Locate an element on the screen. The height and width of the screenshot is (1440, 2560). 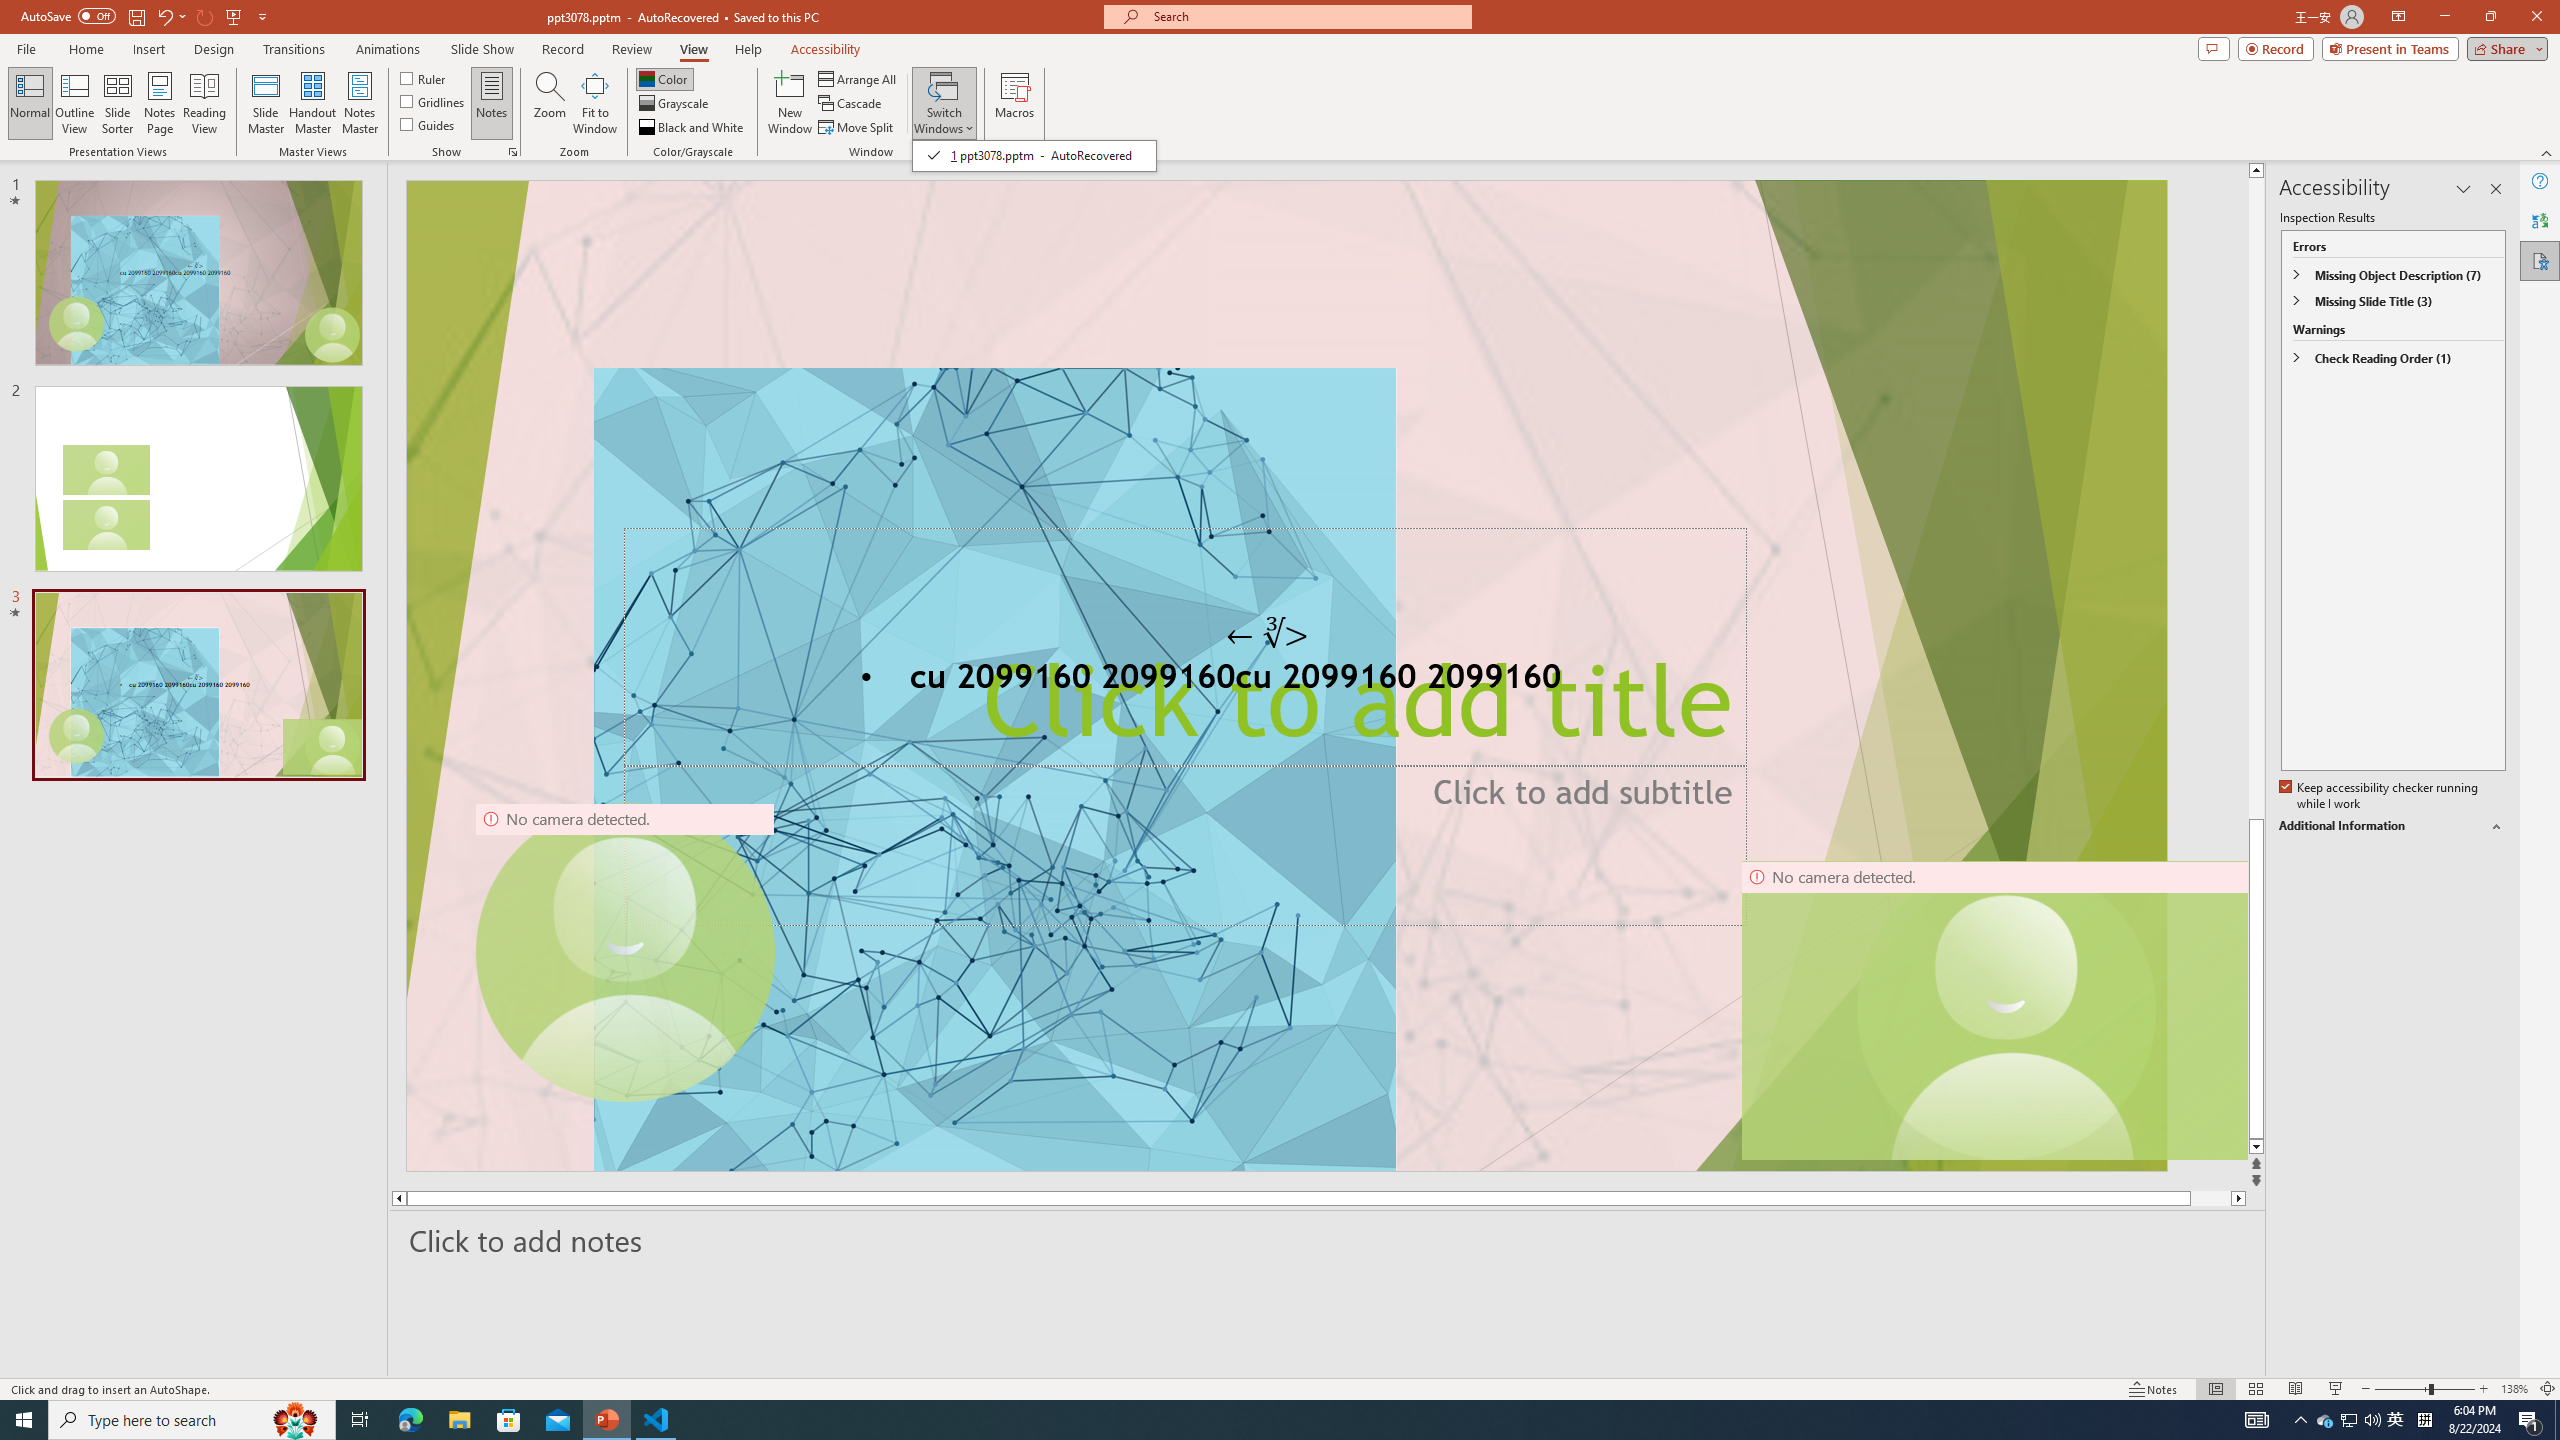
Color is located at coordinates (664, 78).